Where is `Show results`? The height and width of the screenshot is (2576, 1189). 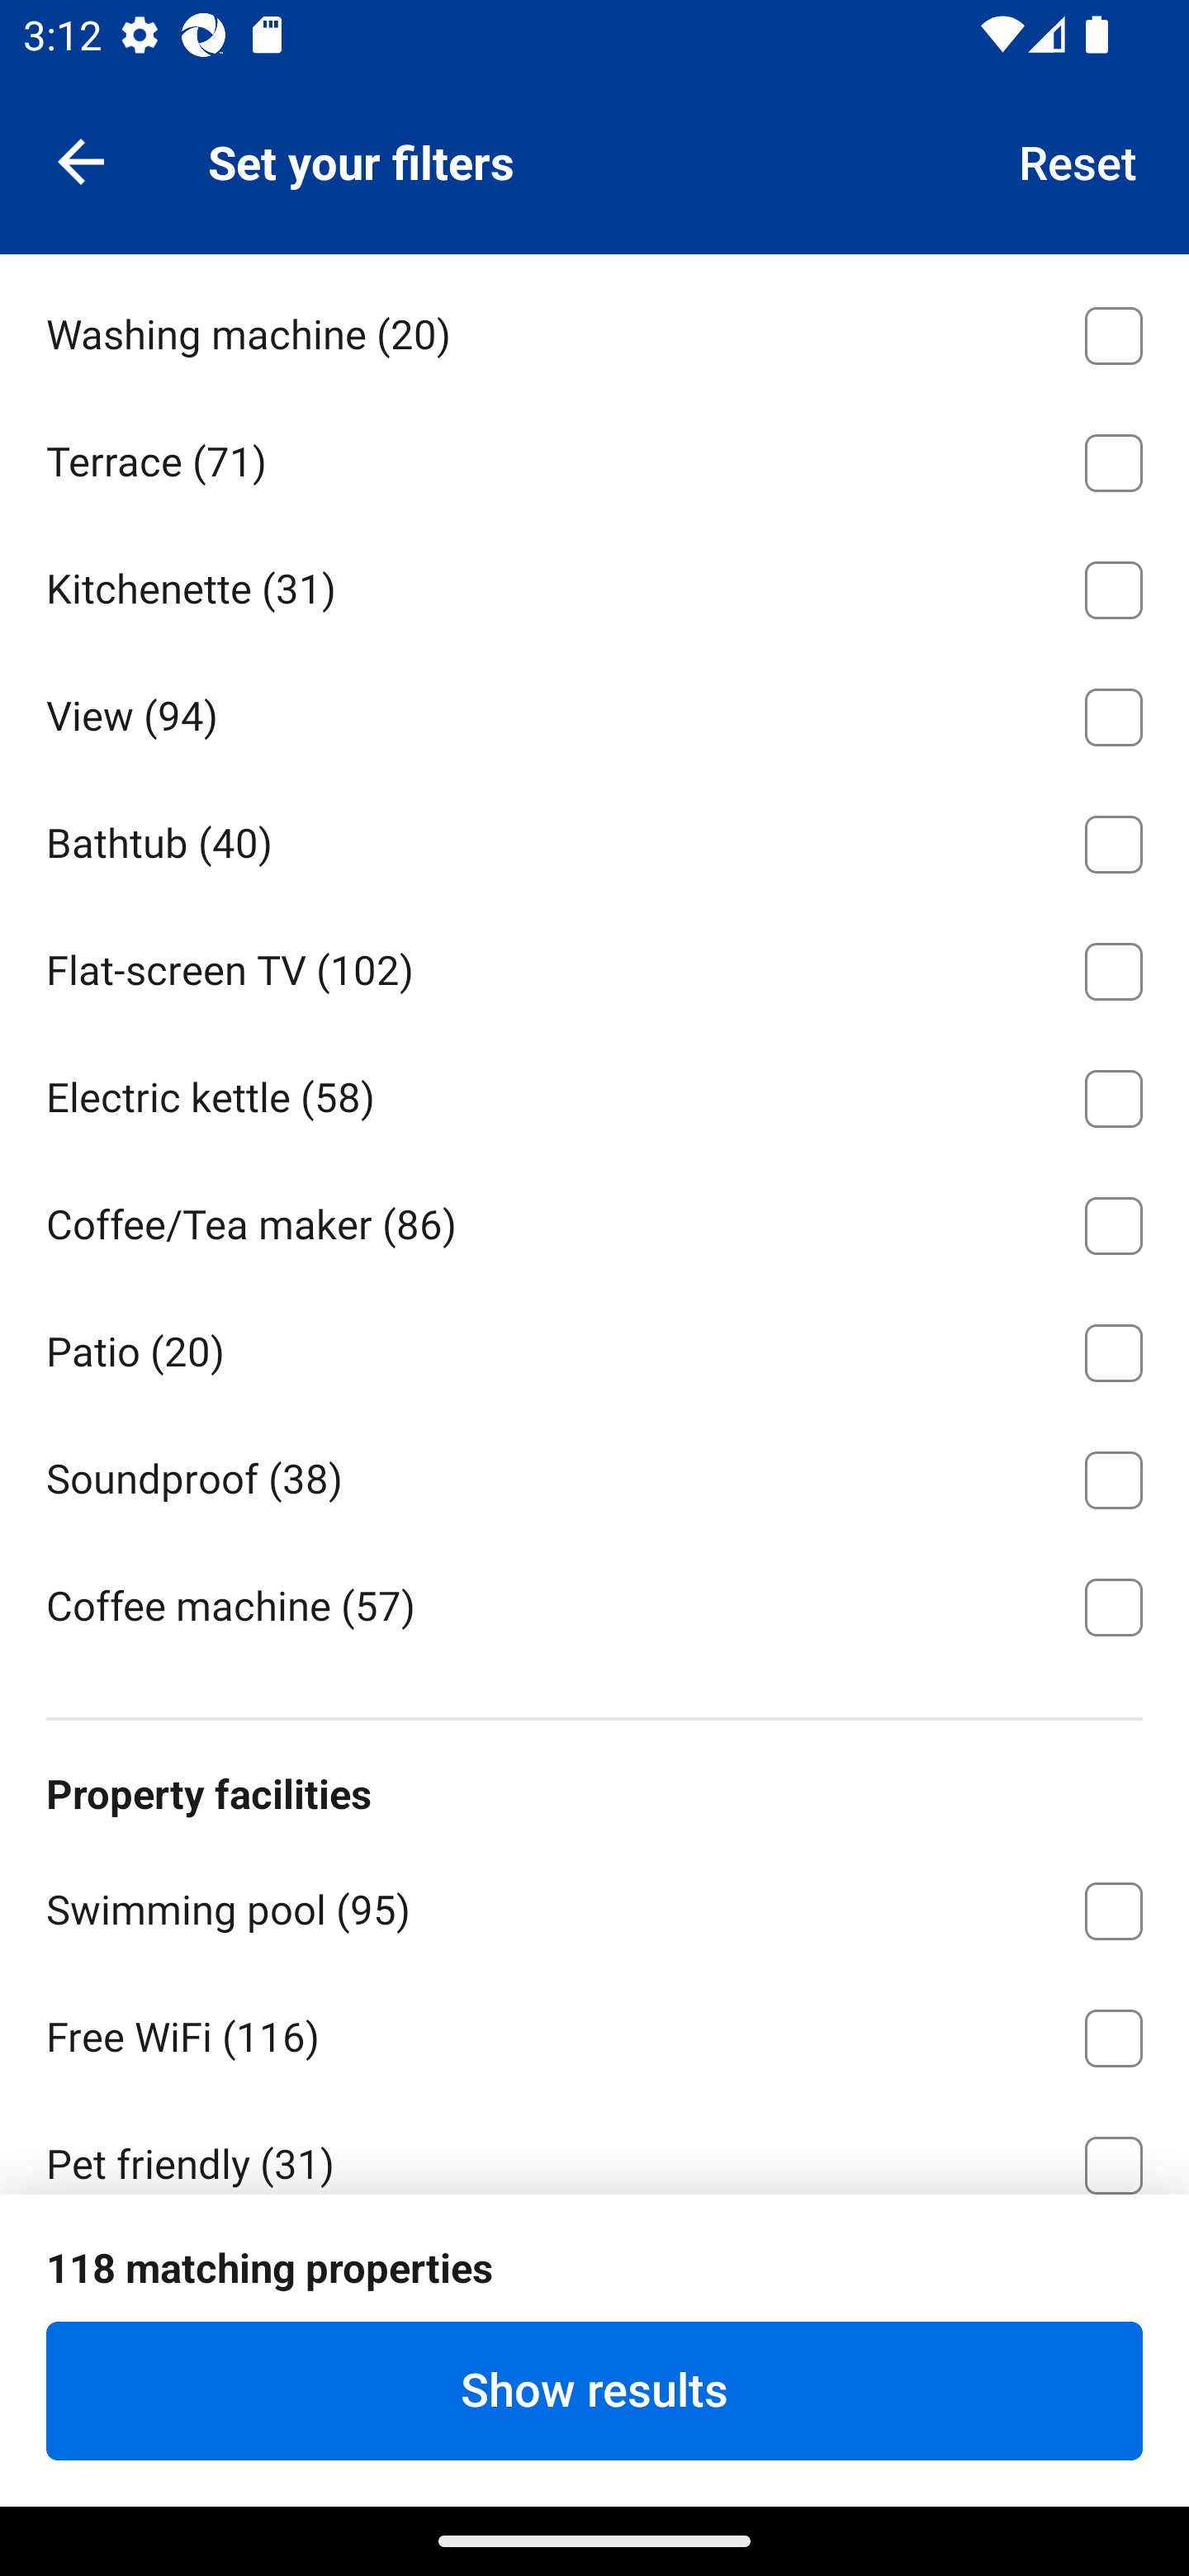 Show results is located at coordinates (594, 2390).